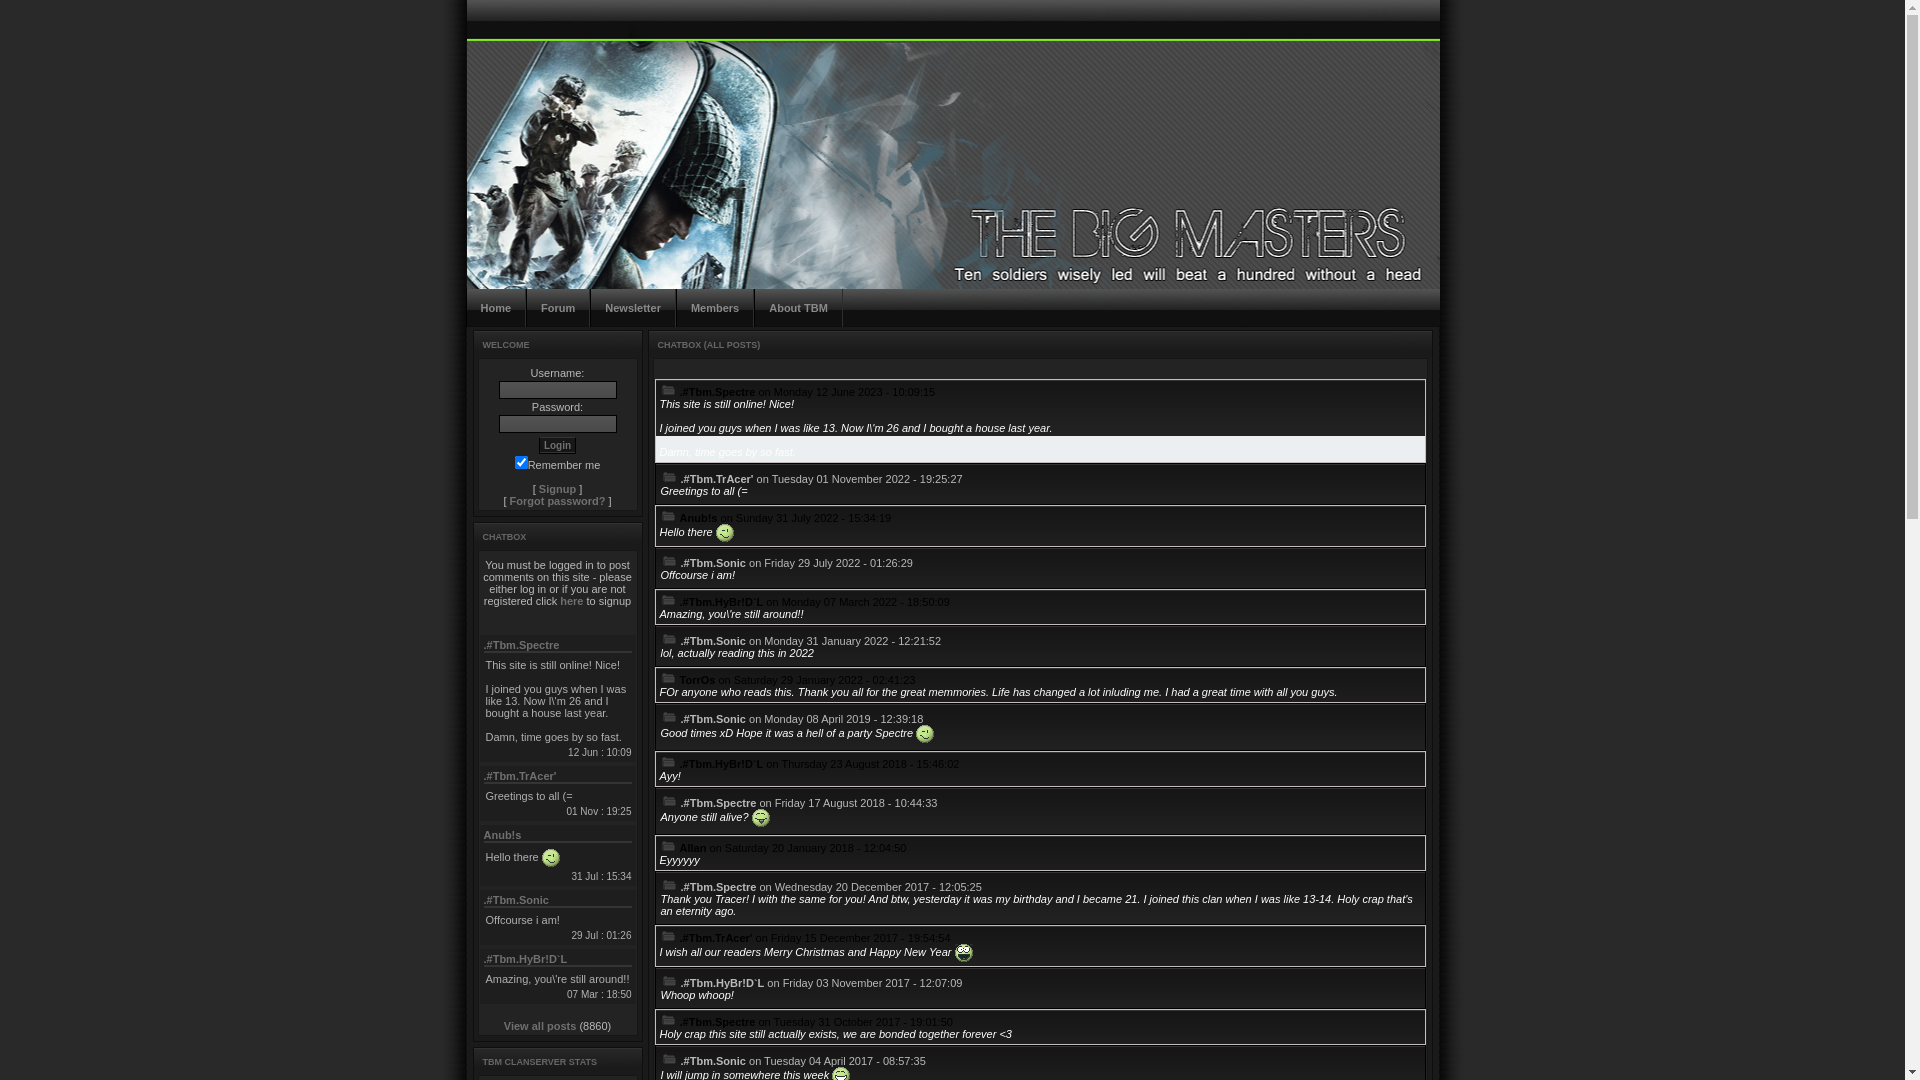 This screenshot has width=1920, height=1080. I want to click on About TBM, so click(798, 308).